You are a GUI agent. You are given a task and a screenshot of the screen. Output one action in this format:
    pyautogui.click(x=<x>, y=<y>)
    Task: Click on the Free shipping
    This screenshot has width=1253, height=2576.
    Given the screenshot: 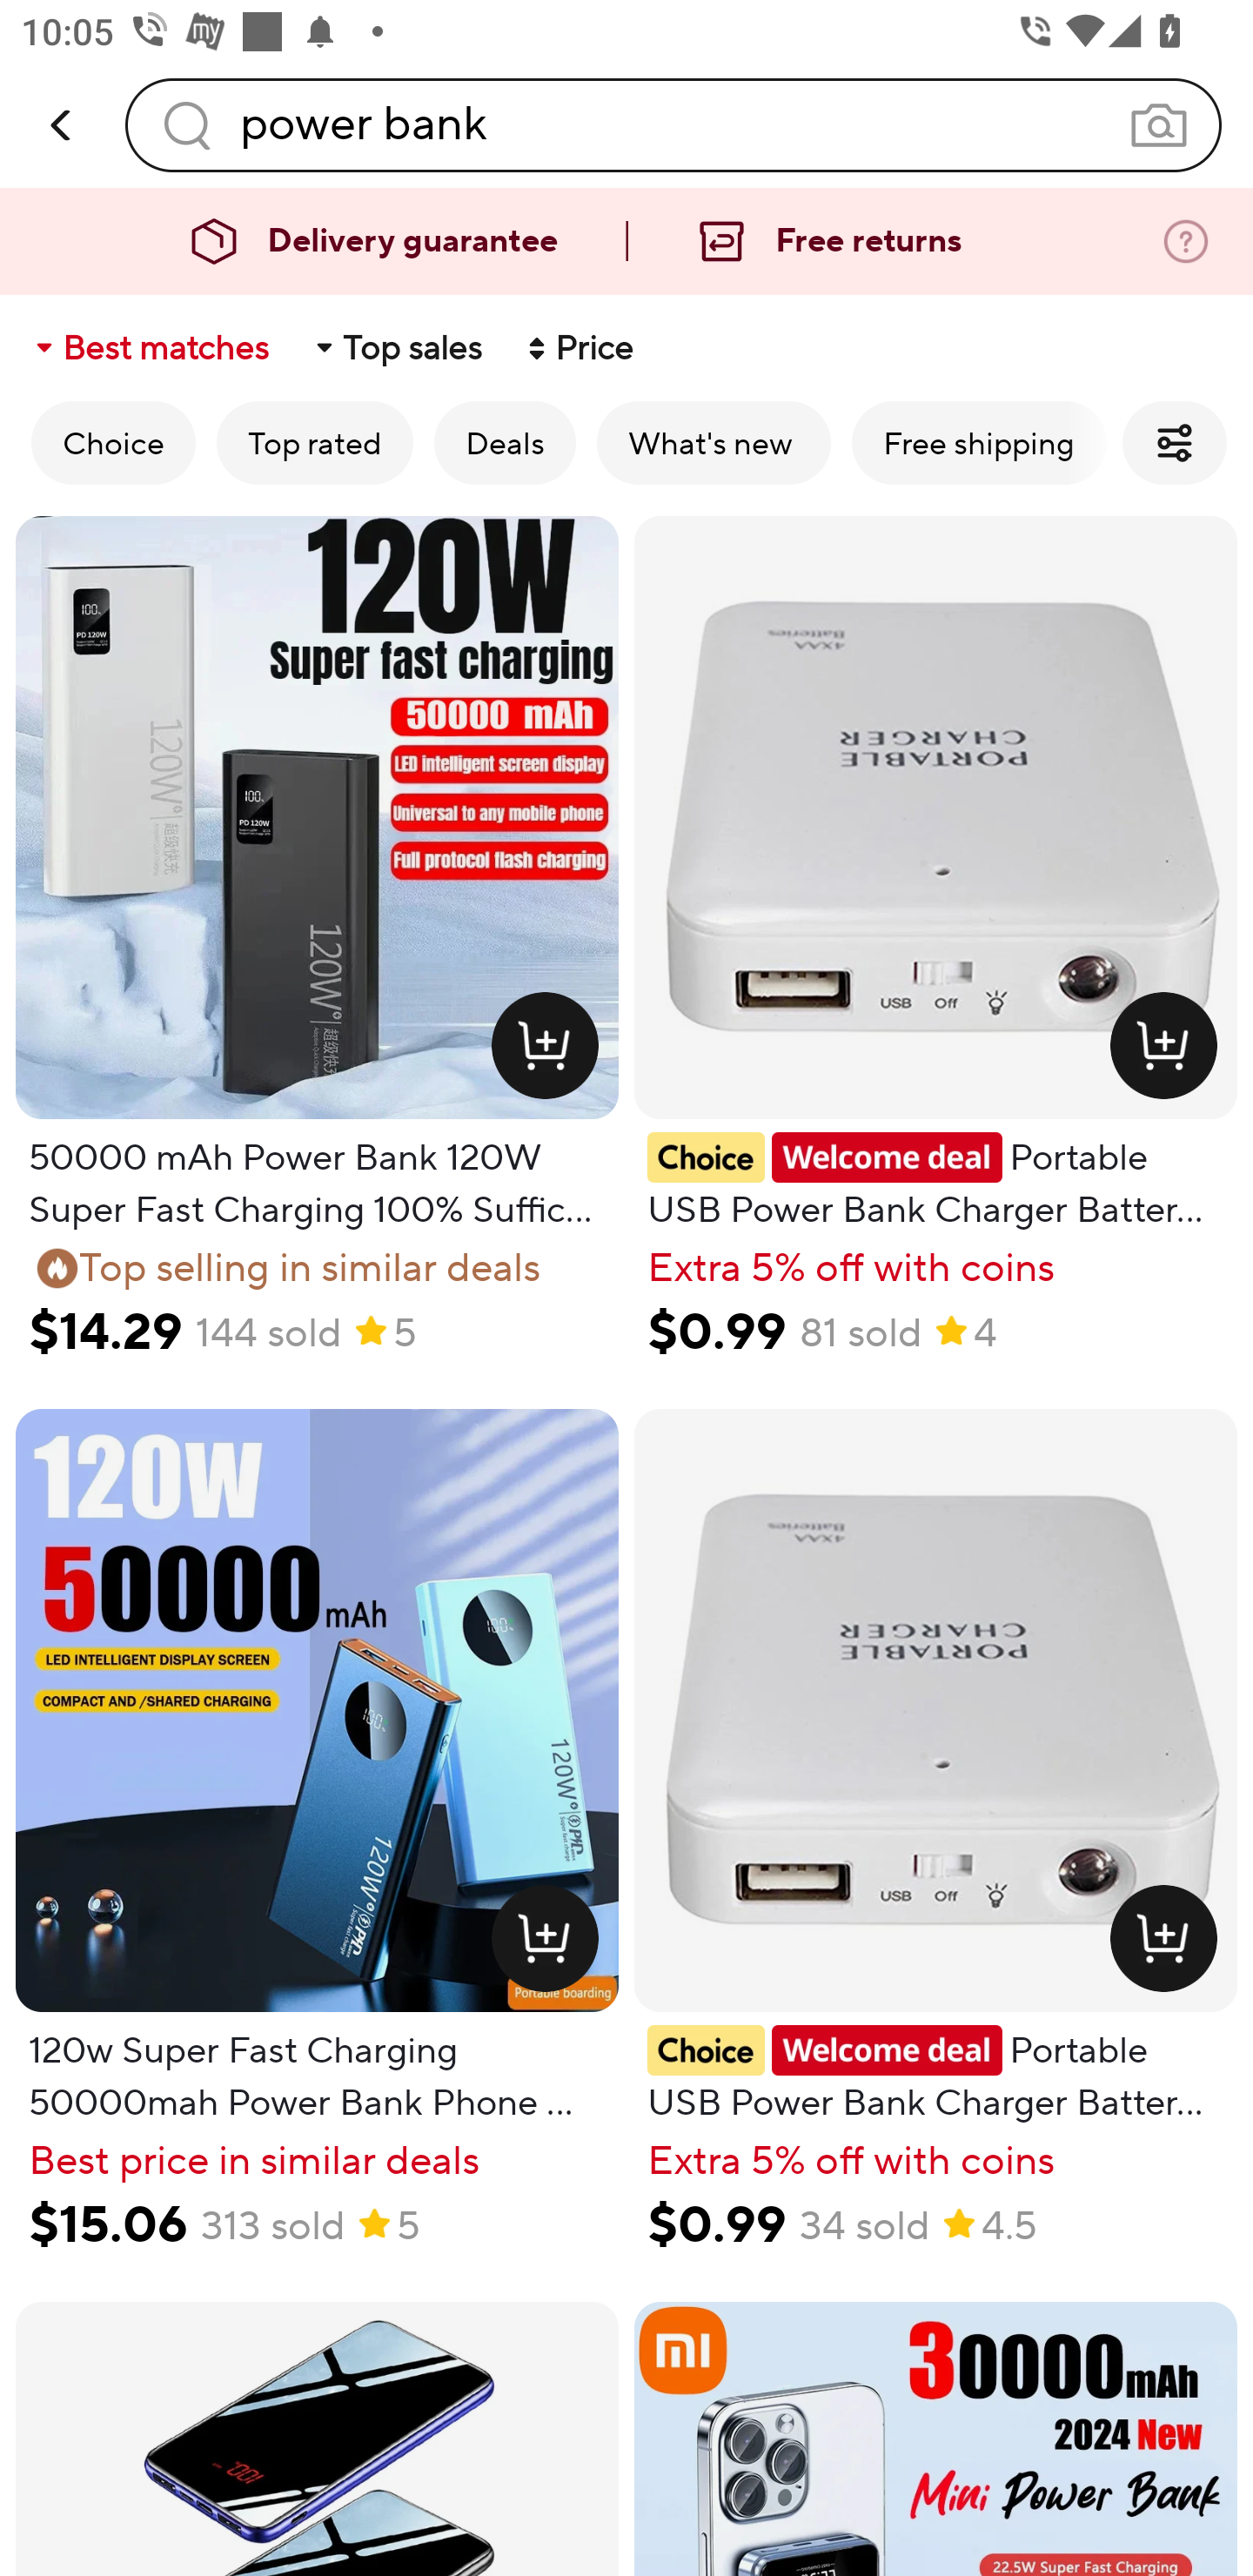 What is the action you would take?
    pyautogui.click(x=979, y=442)
    